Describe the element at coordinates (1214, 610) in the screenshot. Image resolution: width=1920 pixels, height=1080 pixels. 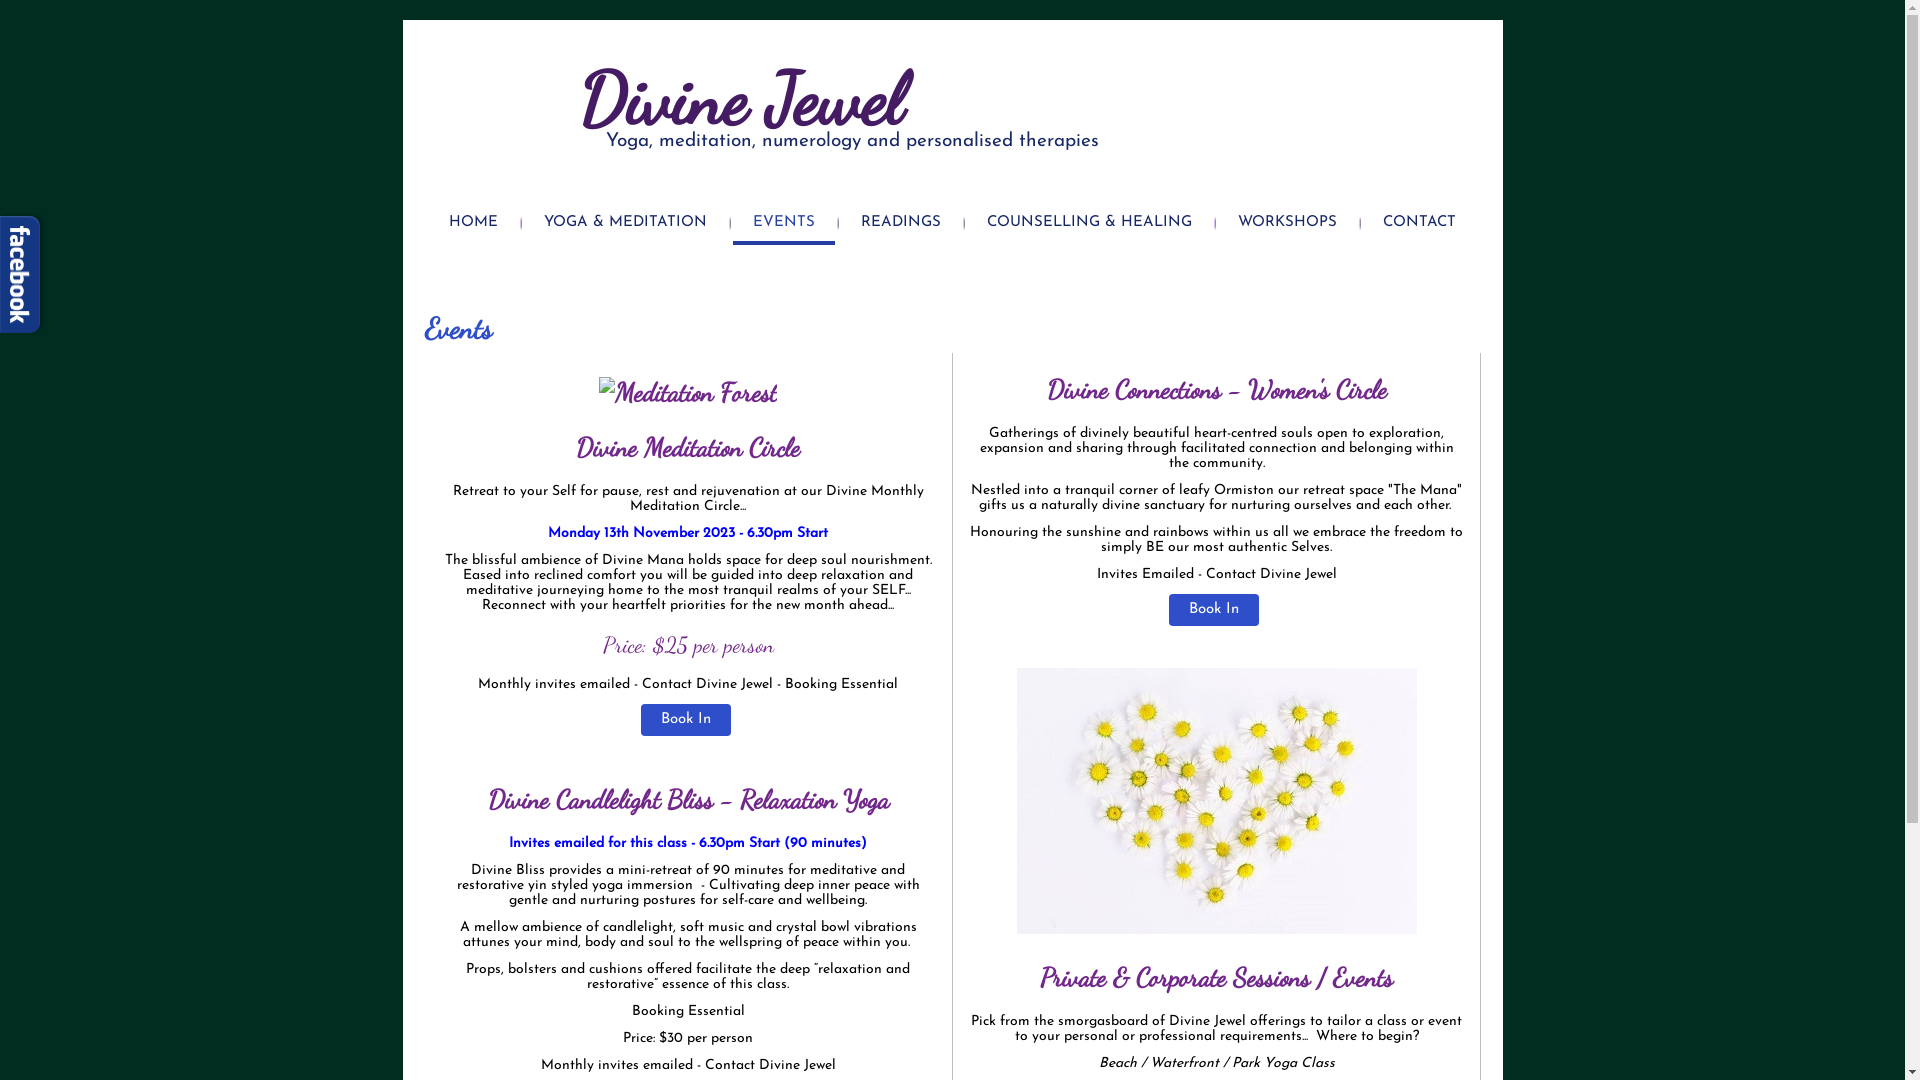
I see `Book In` at that location.